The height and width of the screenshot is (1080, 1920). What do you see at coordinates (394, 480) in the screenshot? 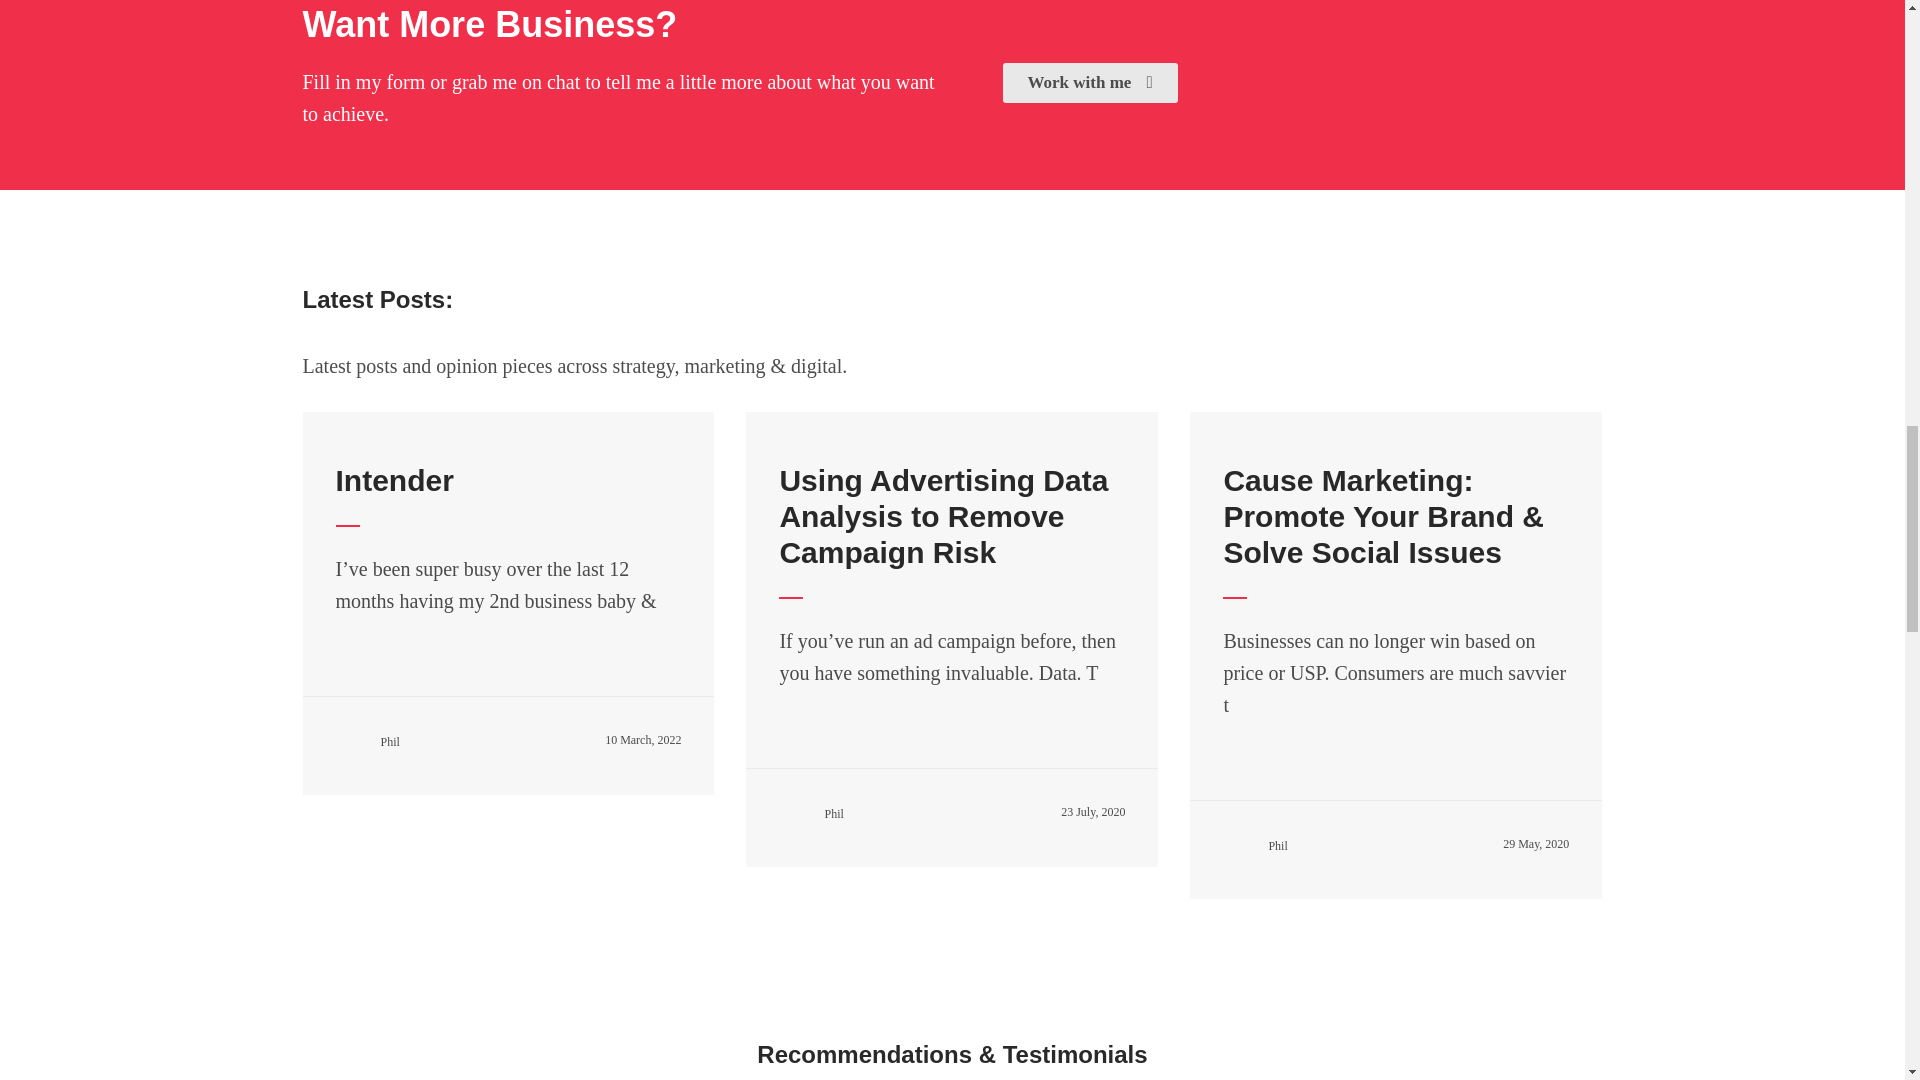
I see `Intender` at bounding box center [394, 480].